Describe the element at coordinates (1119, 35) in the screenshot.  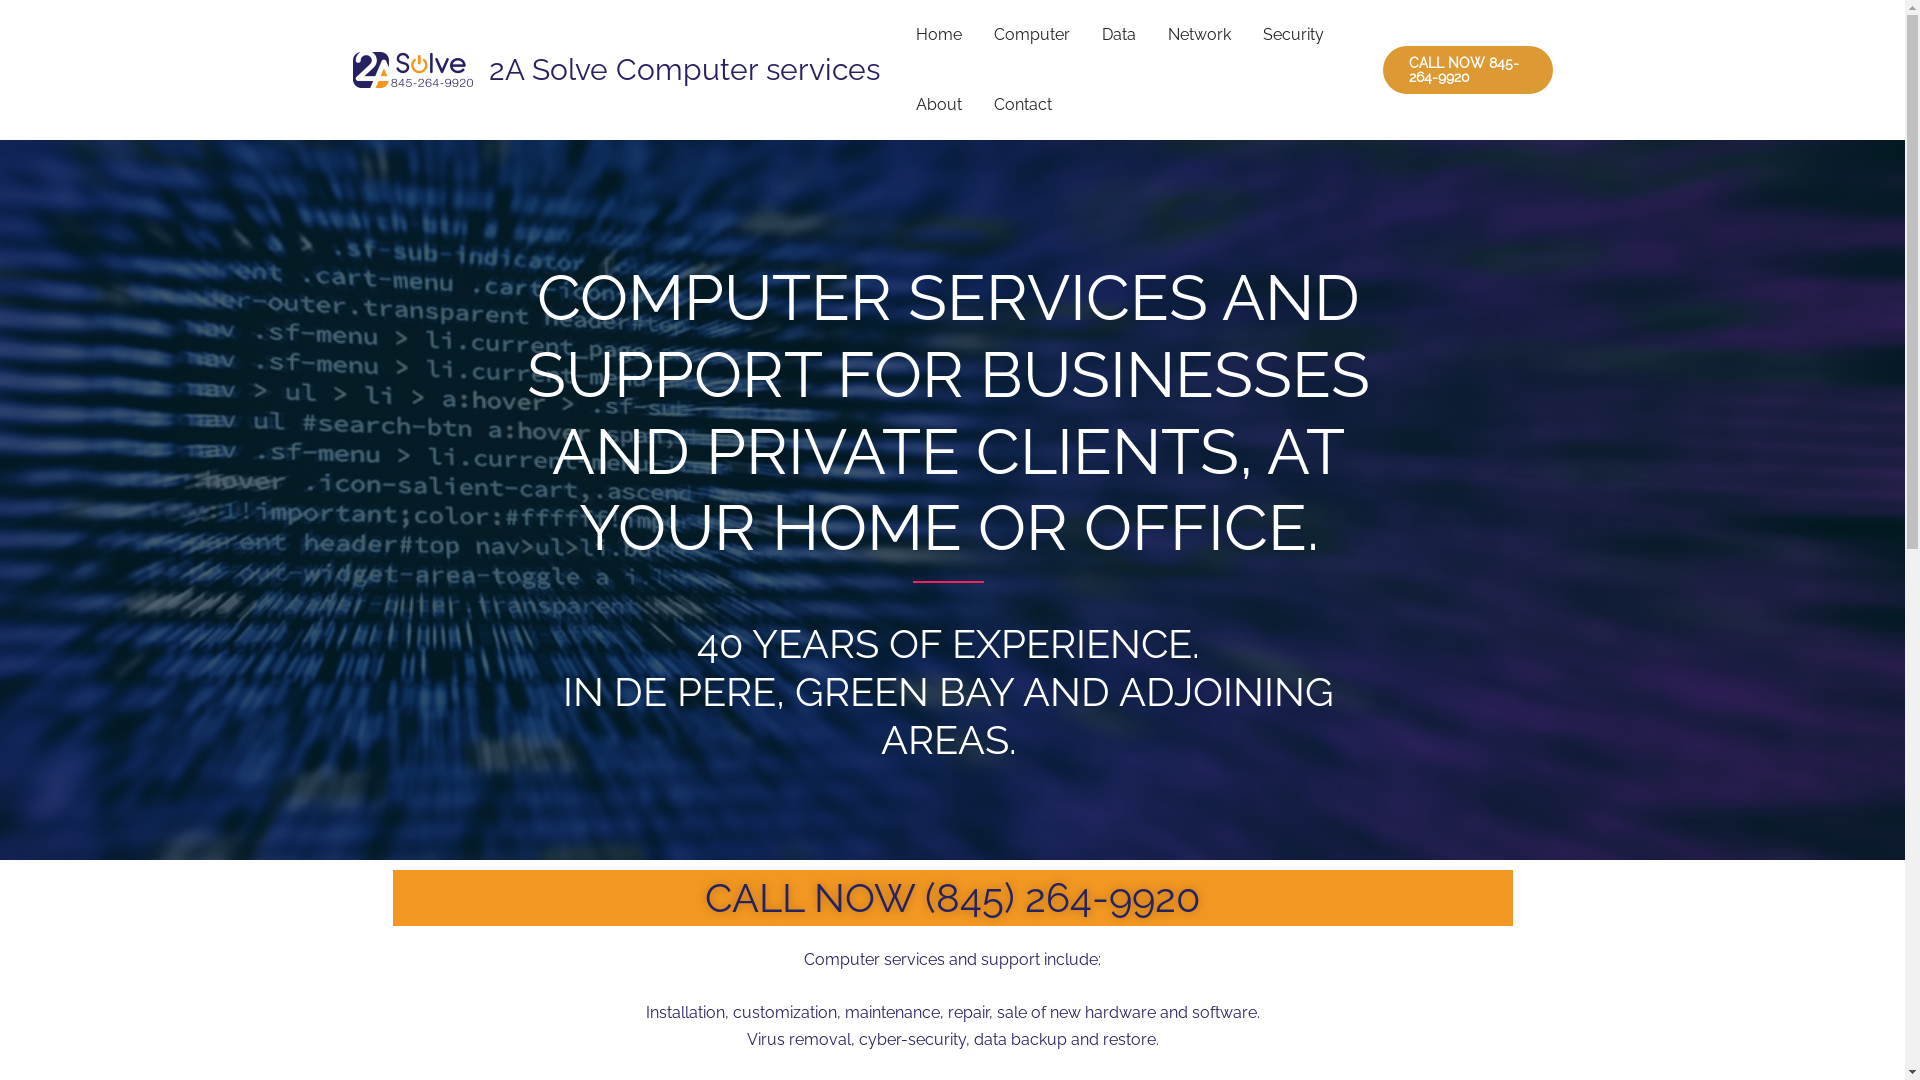
I see `Data` at that location.